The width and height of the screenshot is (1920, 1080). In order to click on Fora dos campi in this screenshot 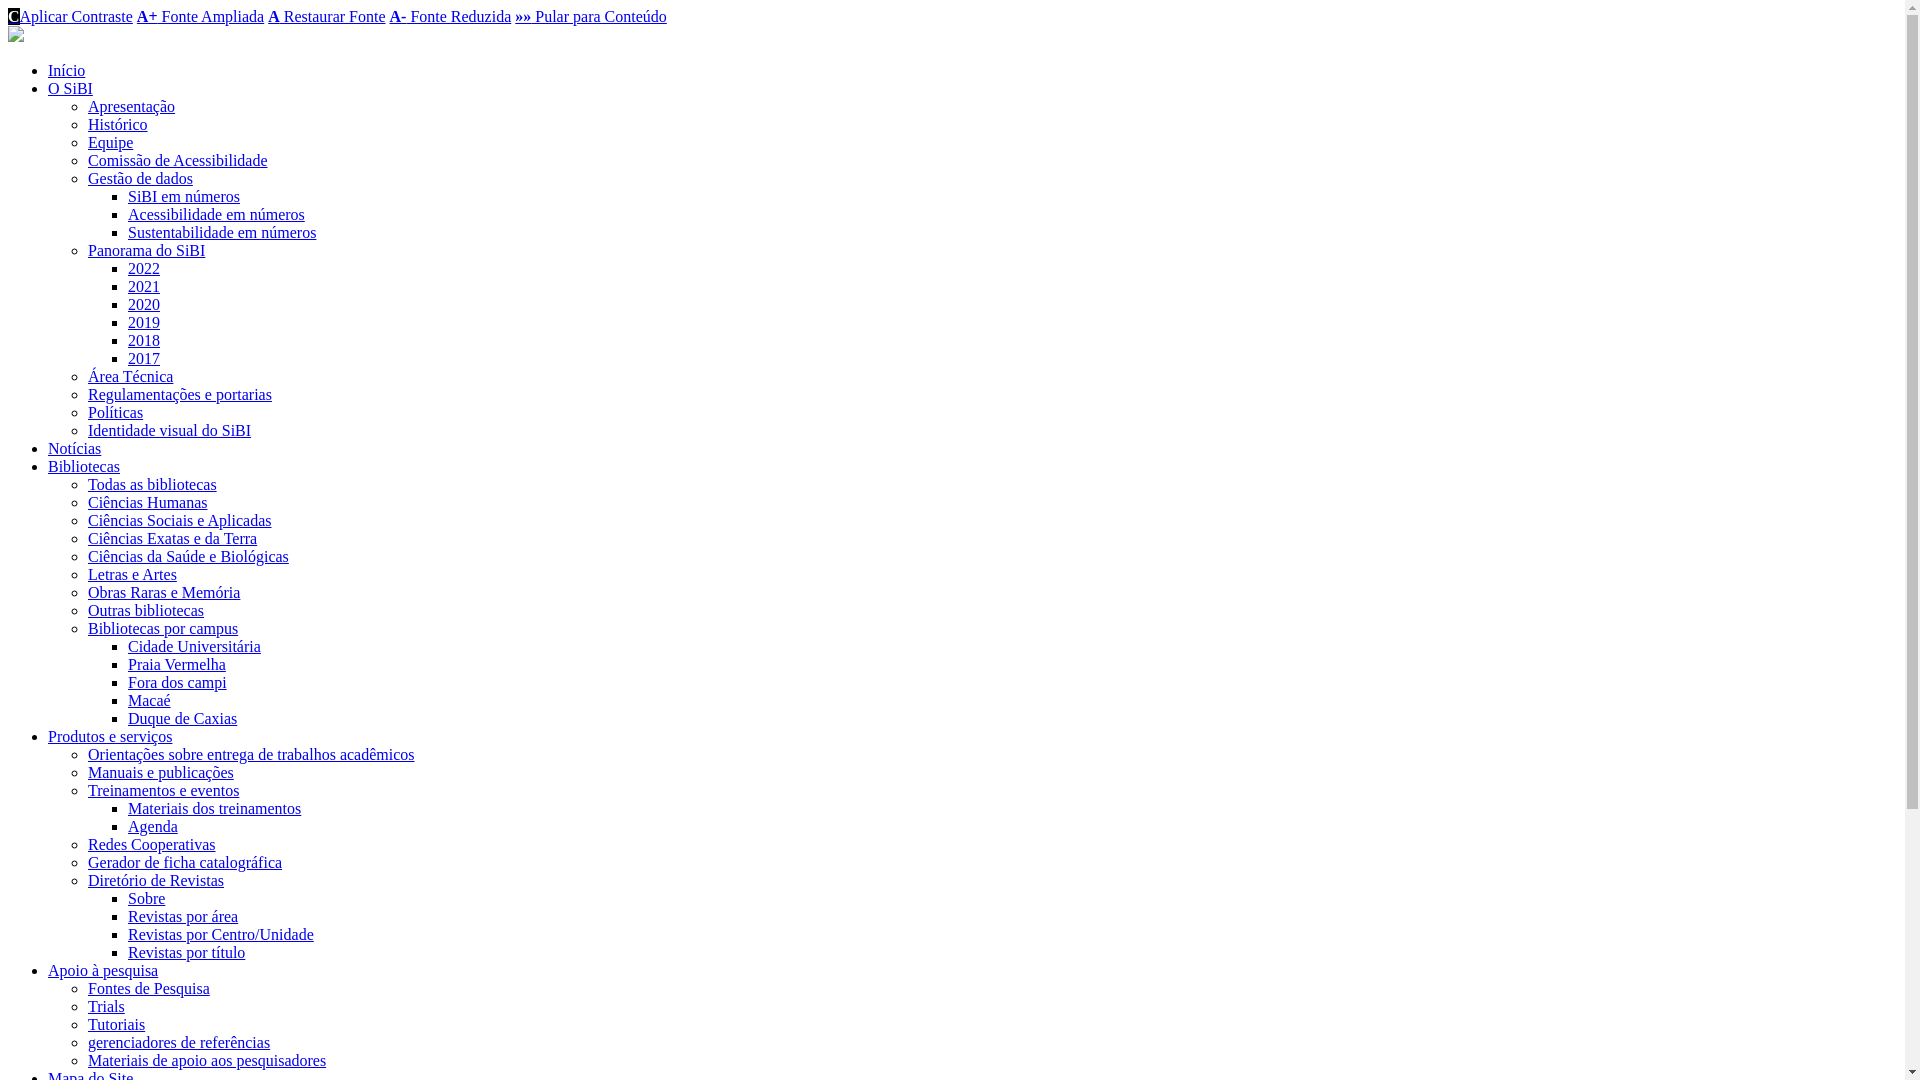, I will do `click(178, 682)`.